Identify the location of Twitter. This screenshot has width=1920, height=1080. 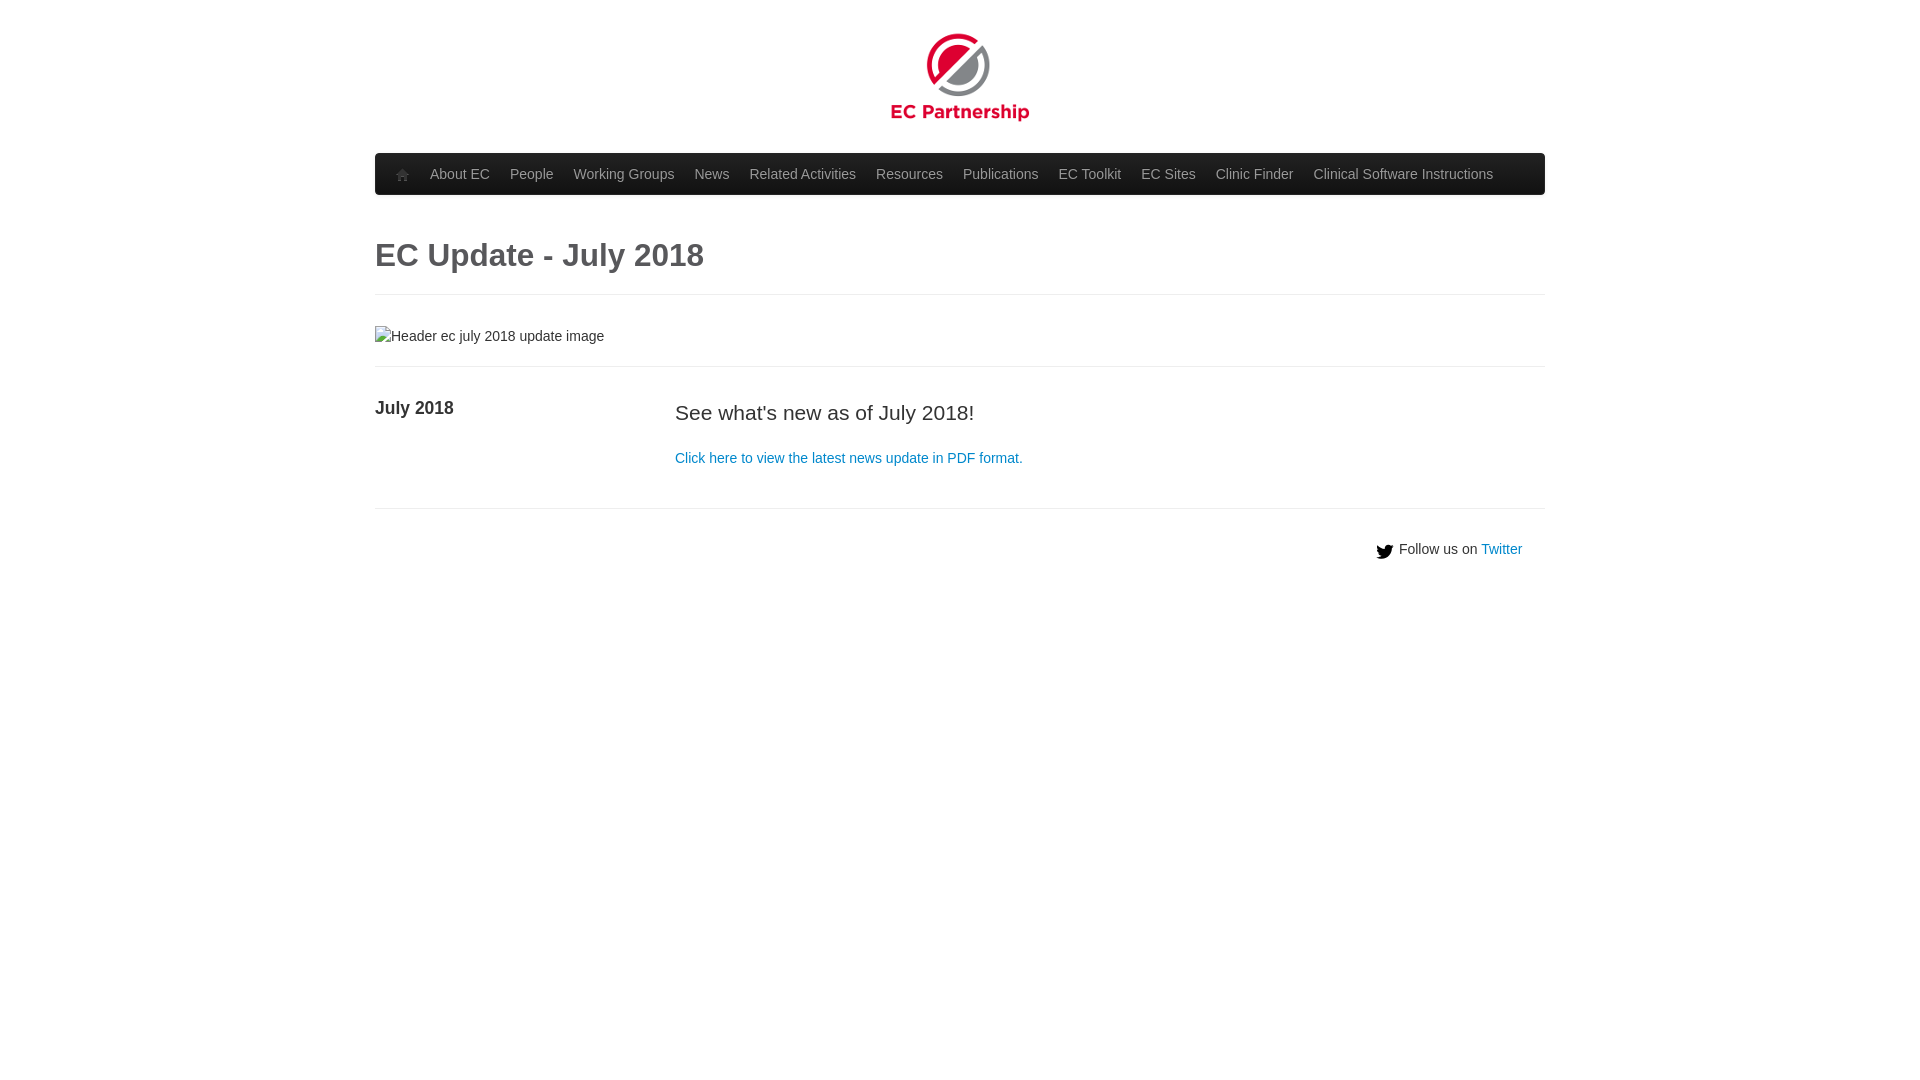
(1502, 549).